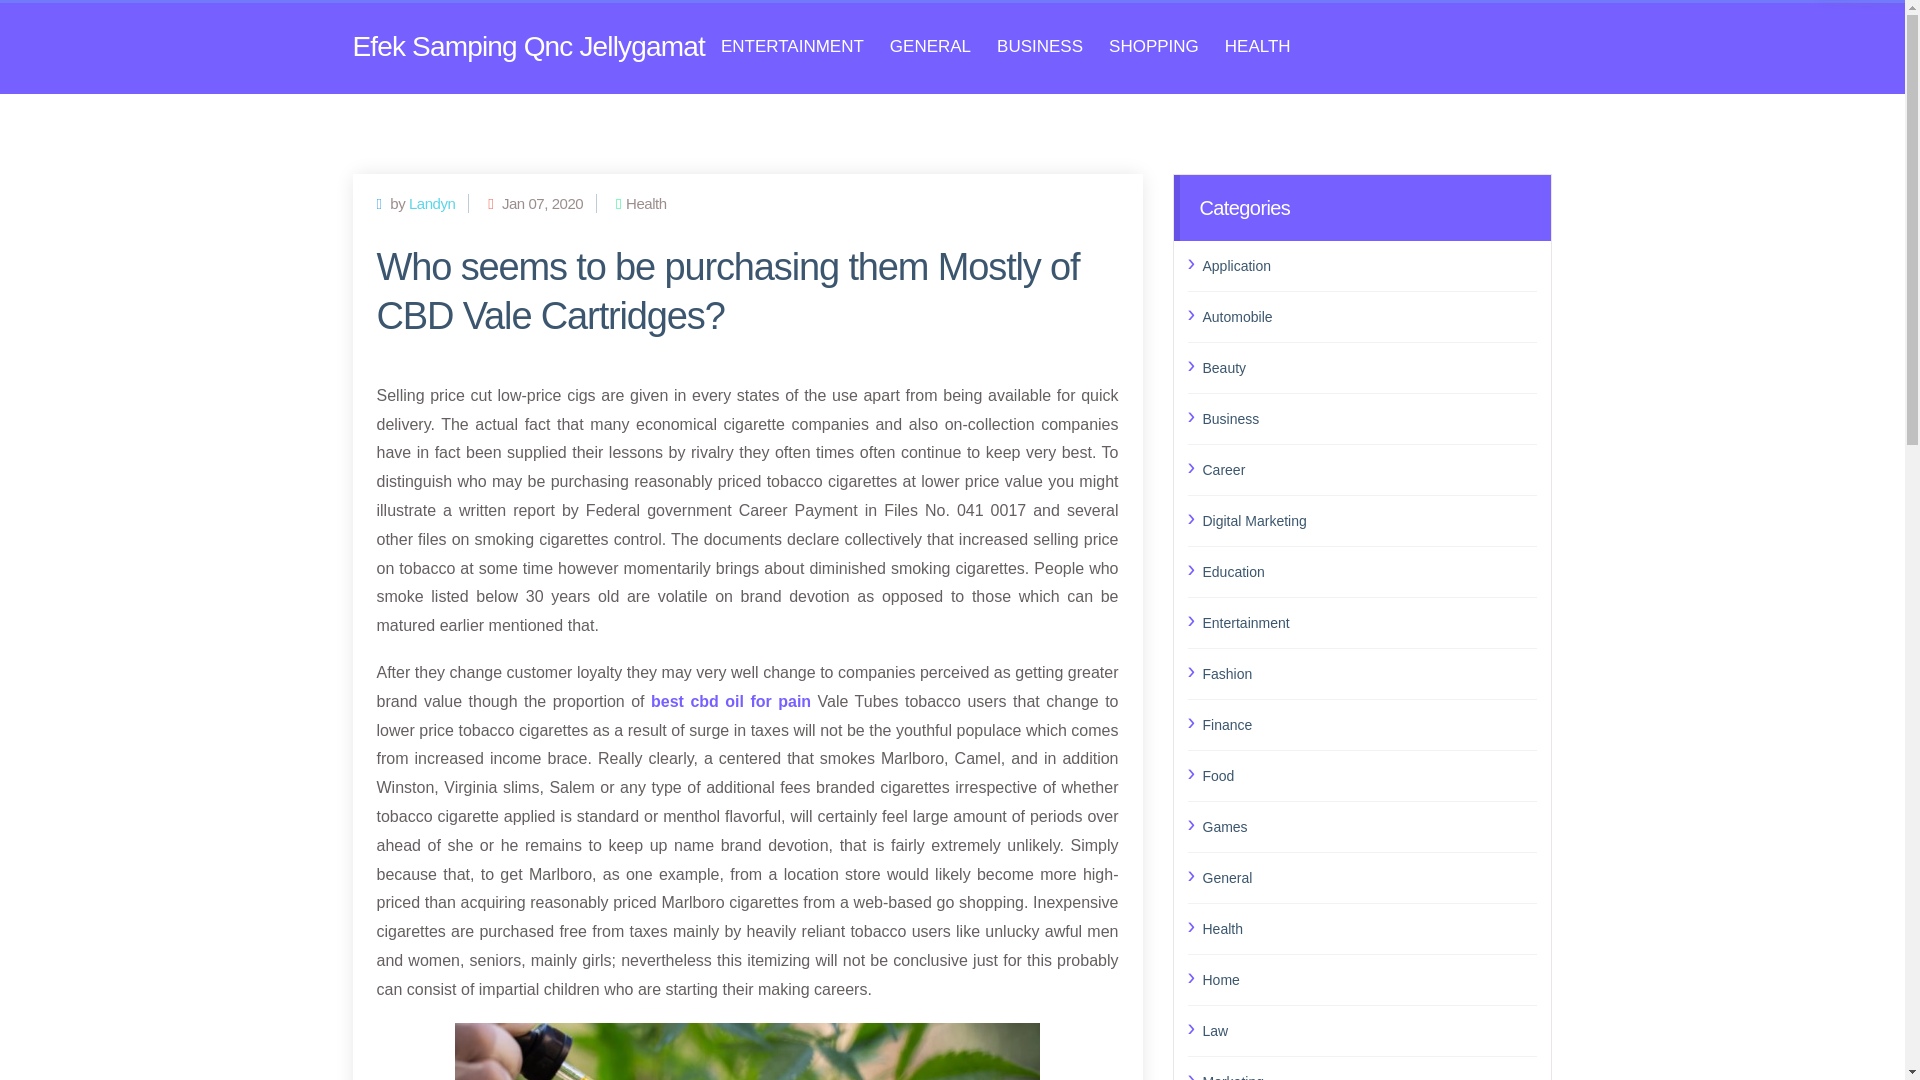  What do you see at coordinates (730, 701) in the screenshot?
I see `best cbd oil for pain` at bounding box center [730, 701].